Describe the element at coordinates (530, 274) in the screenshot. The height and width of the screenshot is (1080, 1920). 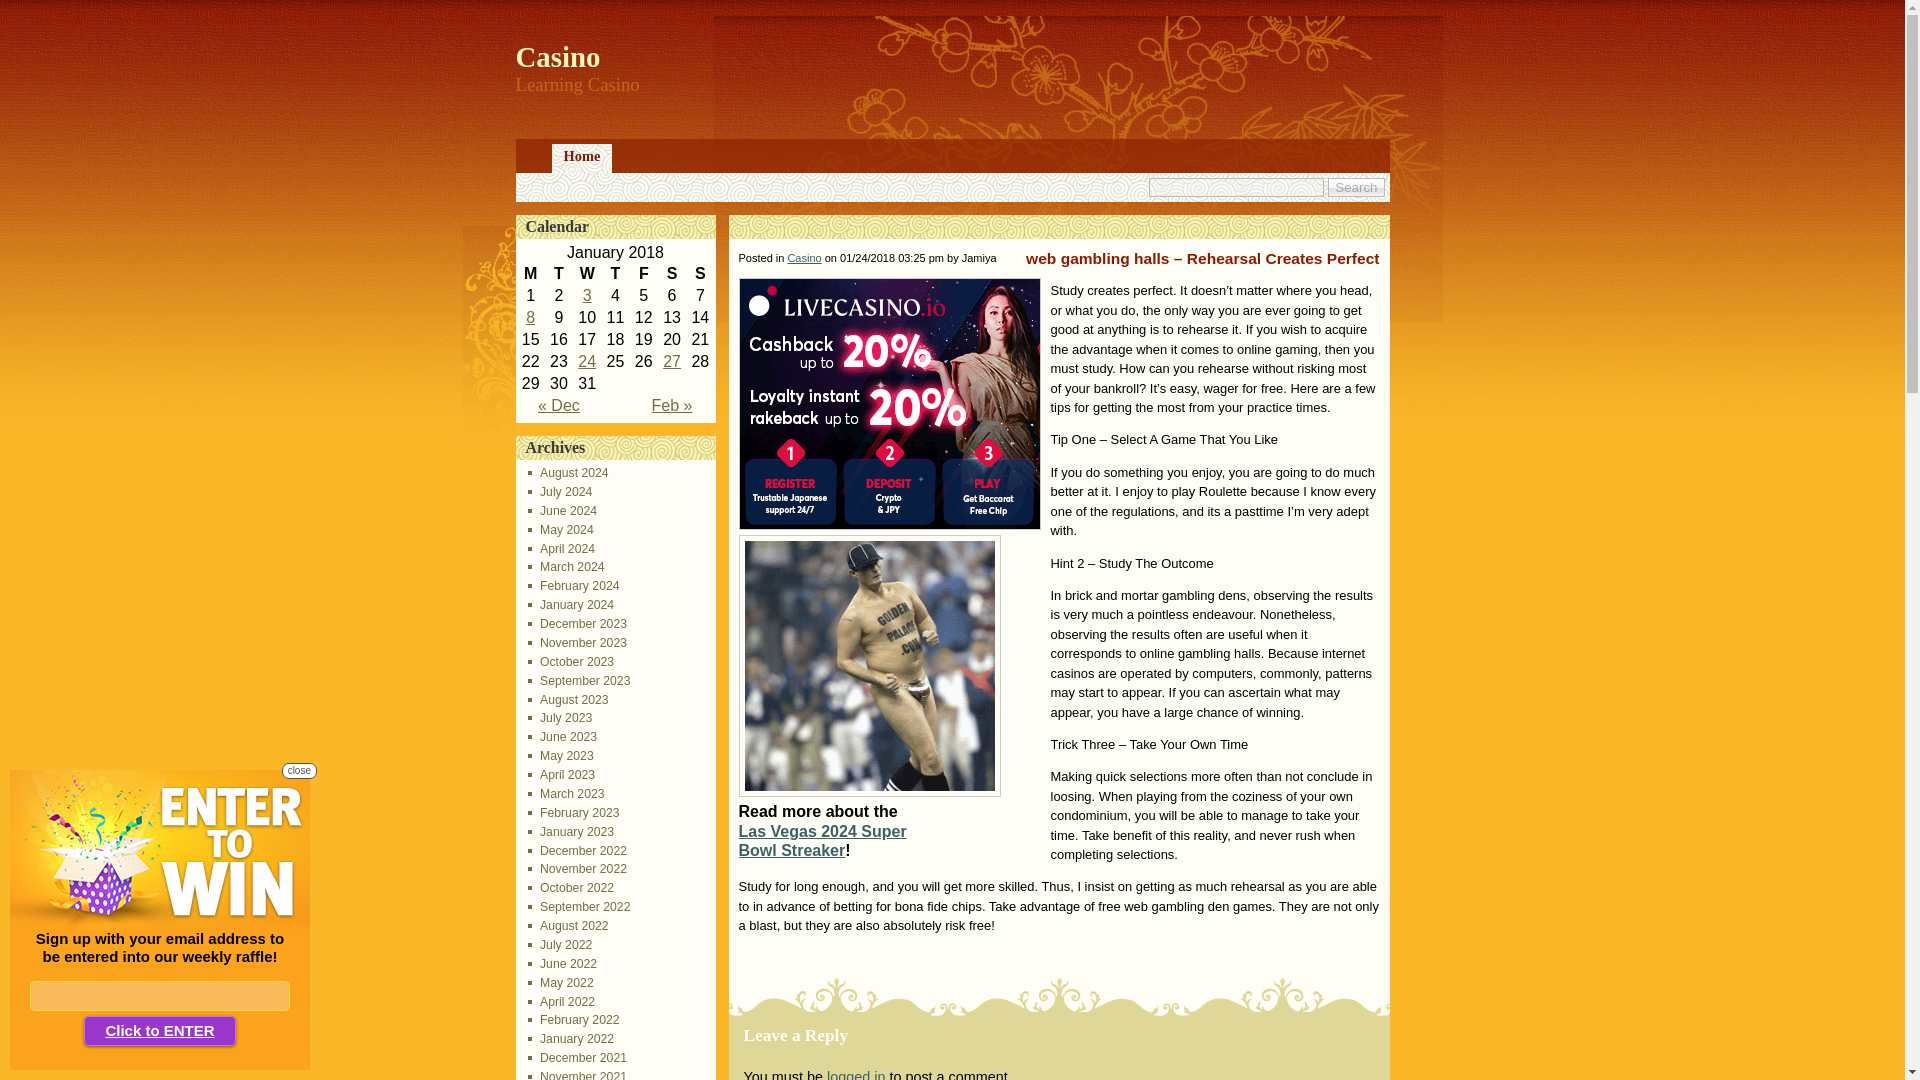
I see `Monday` at that location.